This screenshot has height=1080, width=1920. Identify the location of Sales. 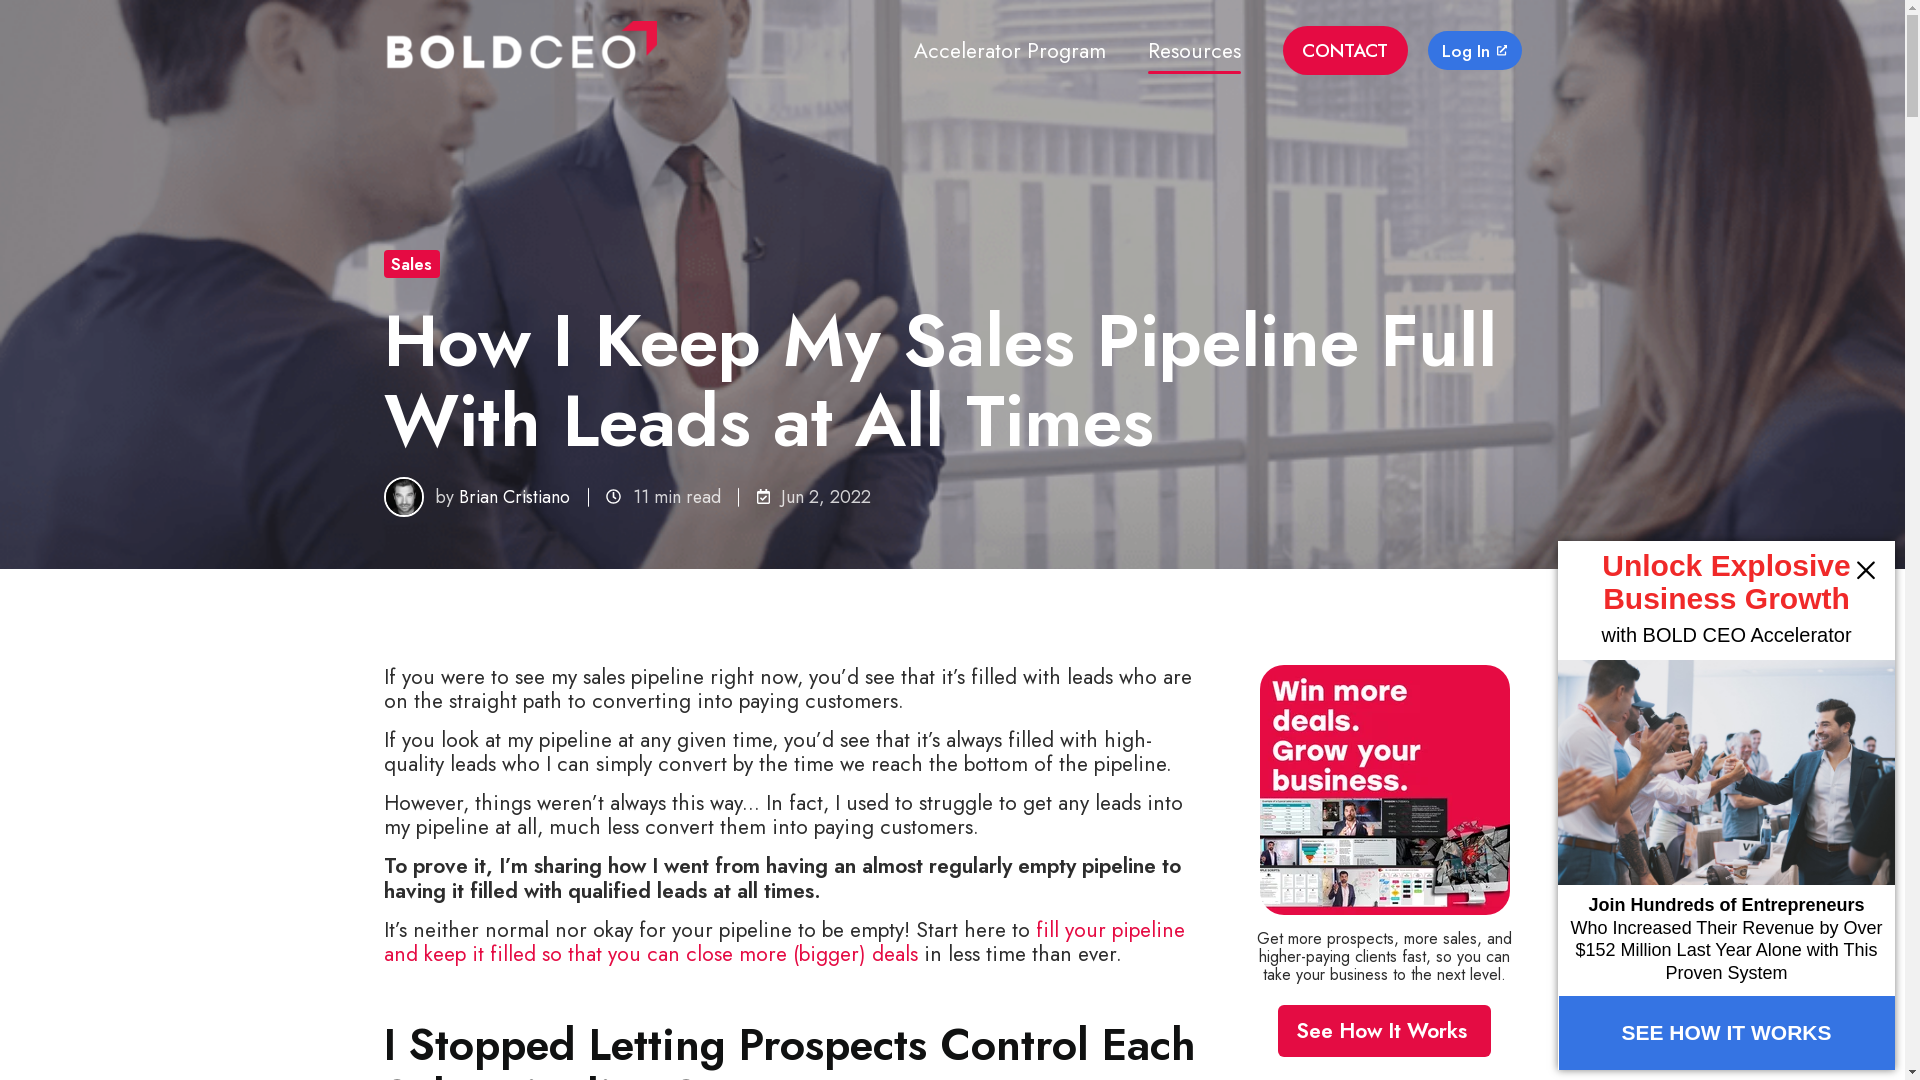
(412, 264).